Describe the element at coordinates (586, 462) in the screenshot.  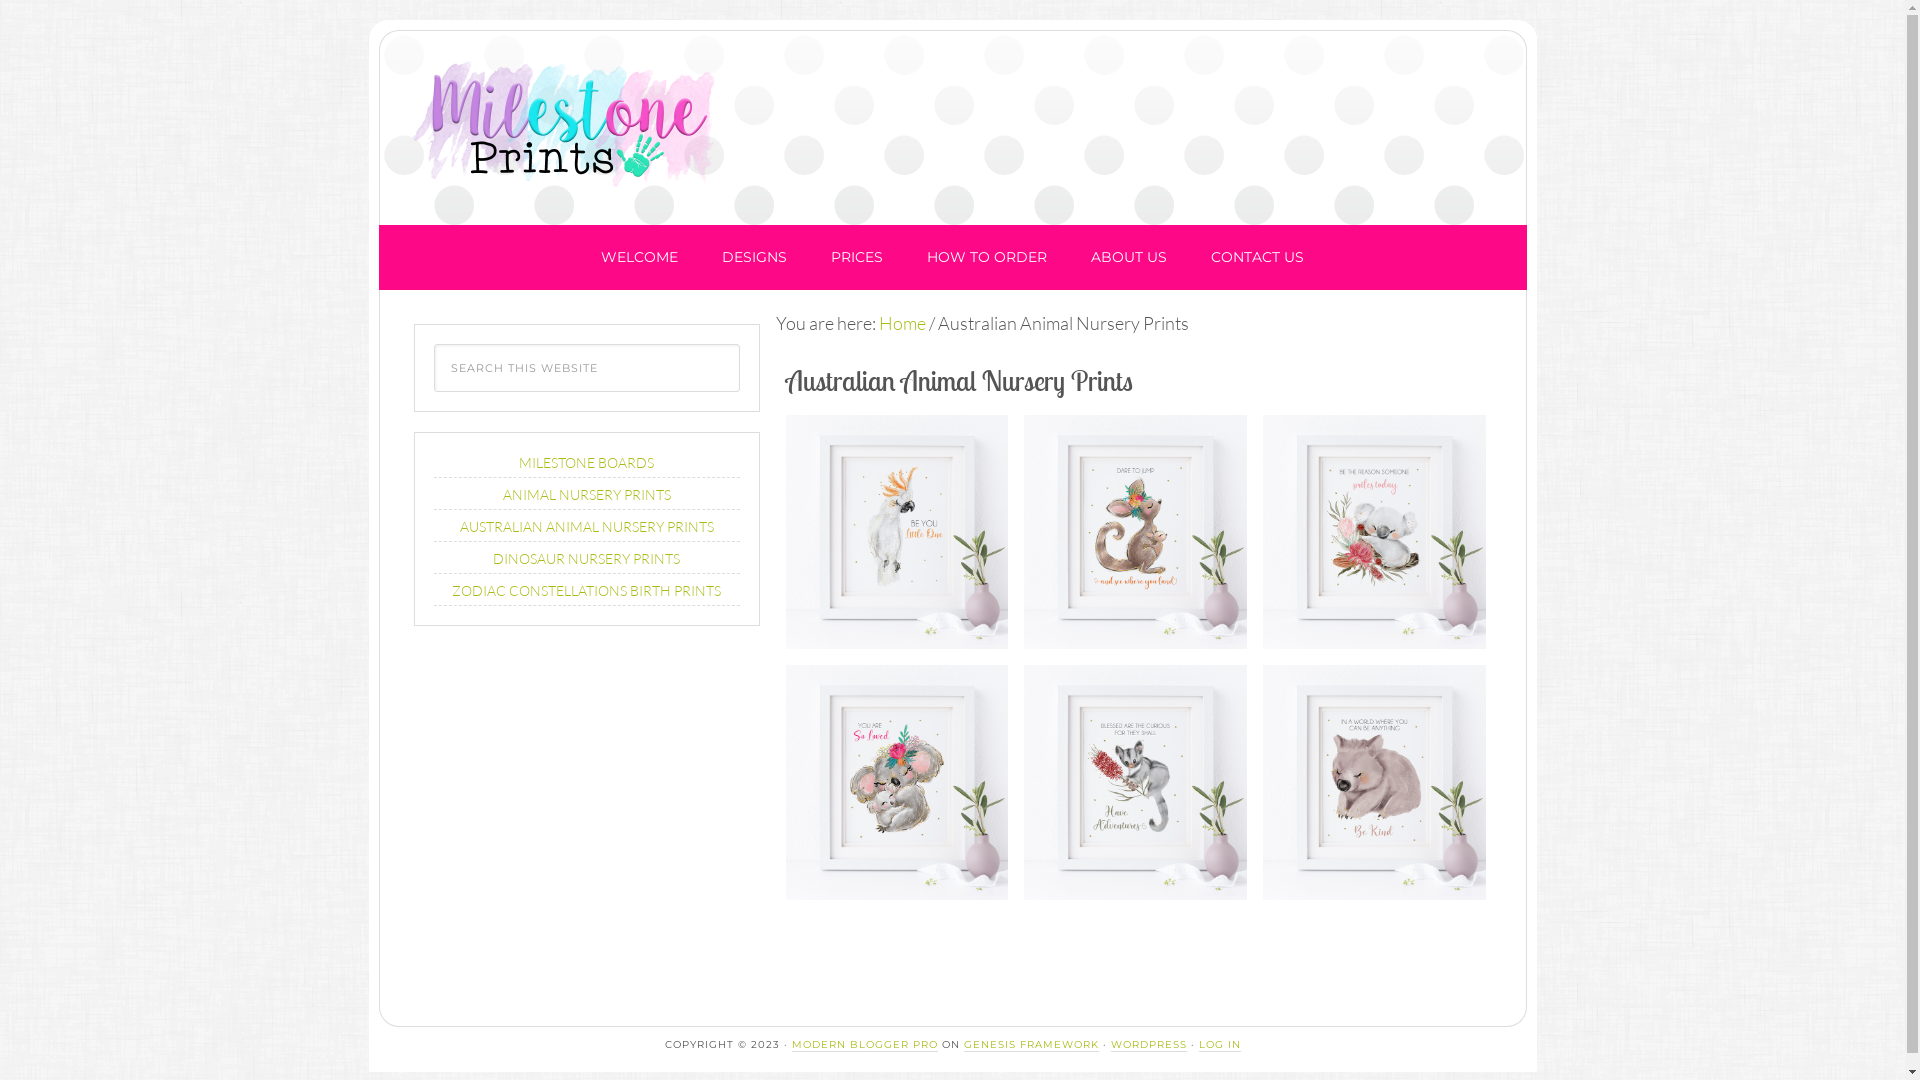
I see `MILESTONE BOARDS` at that location.